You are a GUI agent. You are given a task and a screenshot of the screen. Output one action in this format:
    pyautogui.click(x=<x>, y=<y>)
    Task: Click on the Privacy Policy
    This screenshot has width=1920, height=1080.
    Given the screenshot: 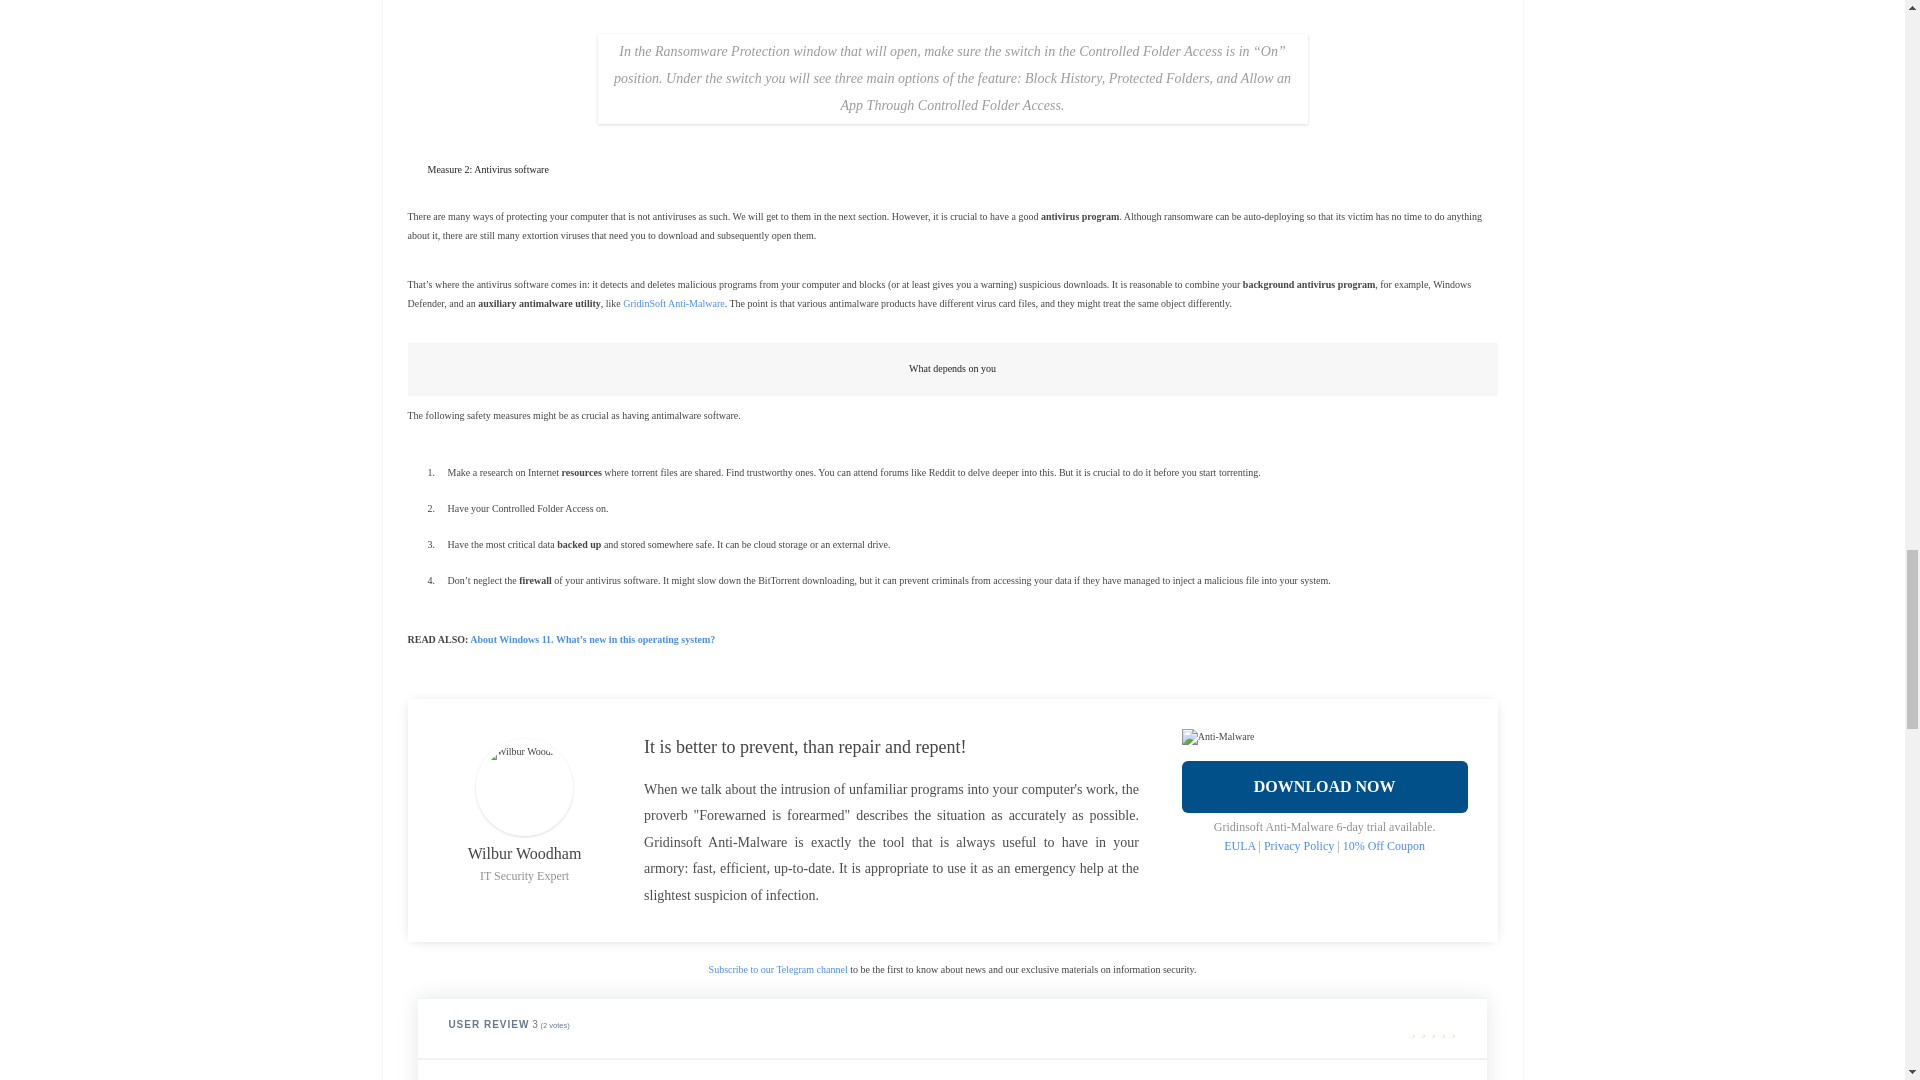 What is the action you would take?
    pyautogui.click(x=1298, y=846)
    